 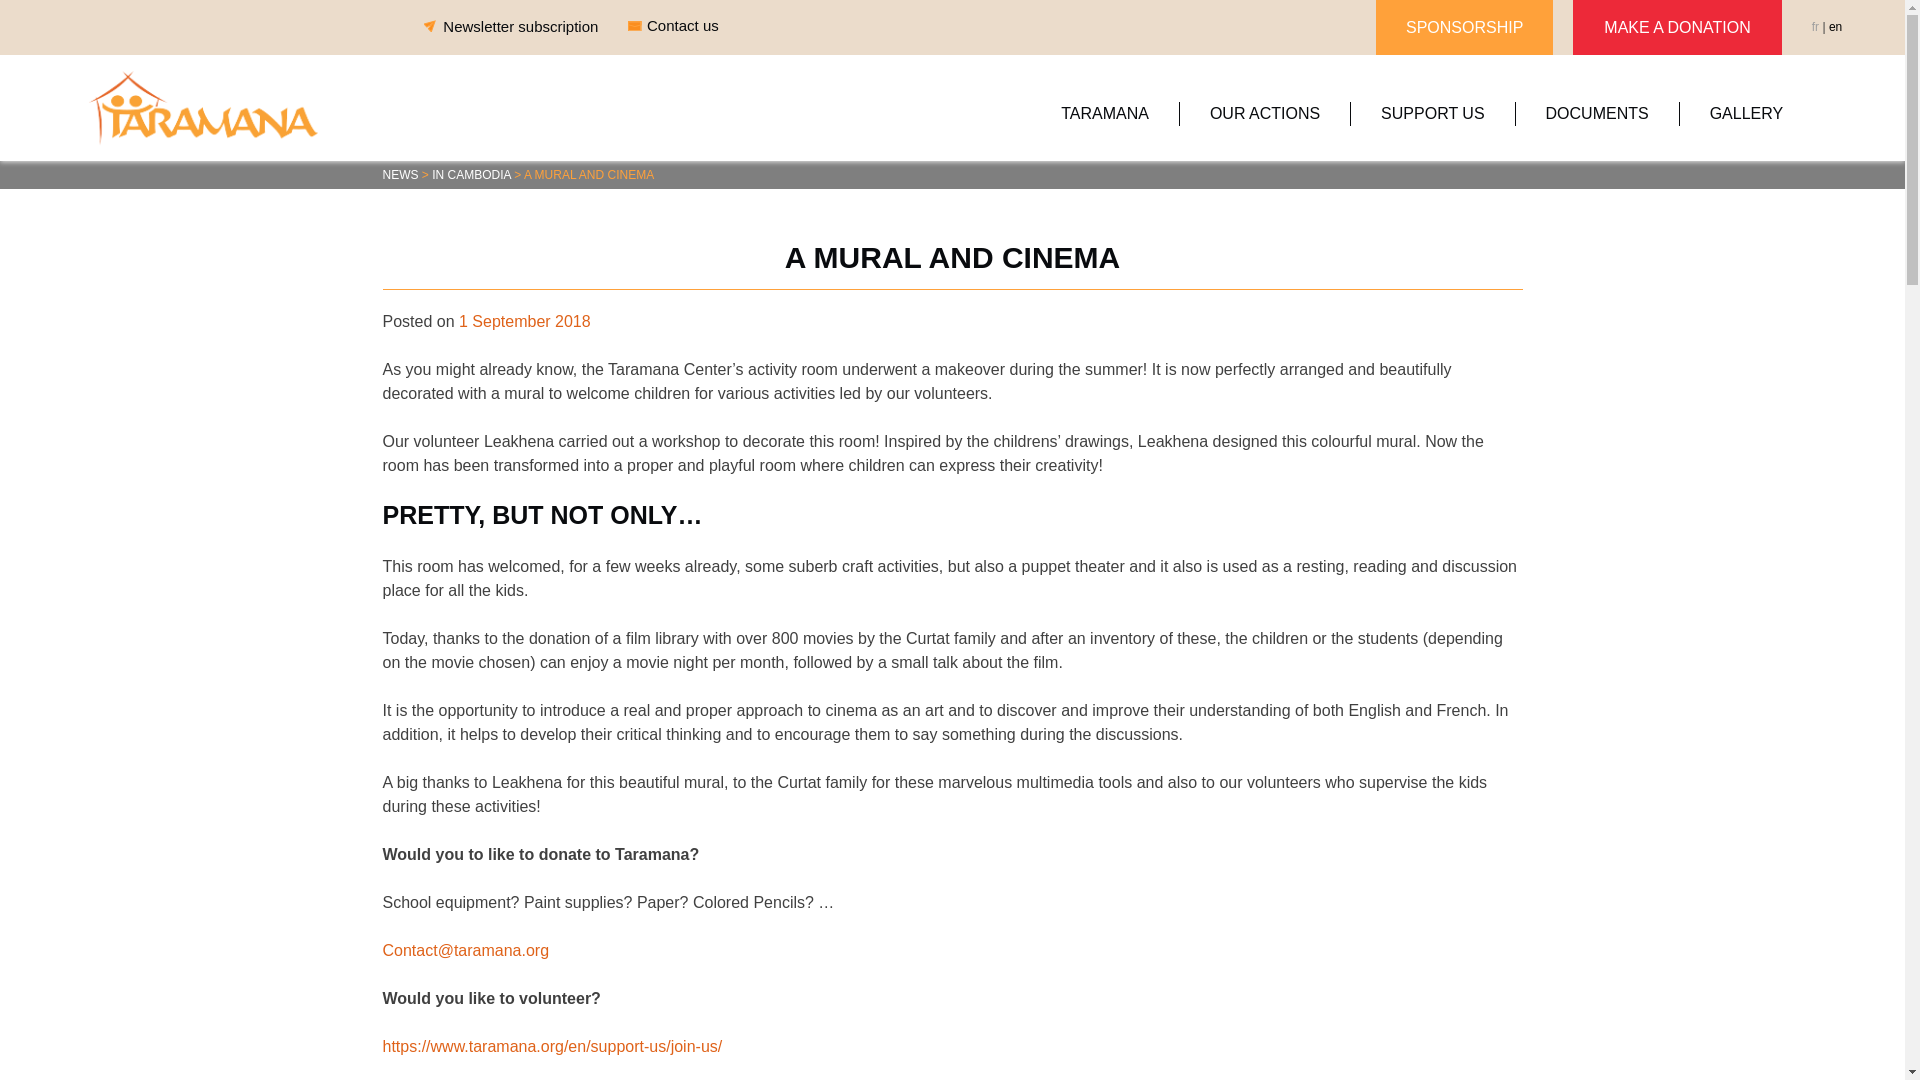 I want to click on NEWS, so click(x=400, y=175).